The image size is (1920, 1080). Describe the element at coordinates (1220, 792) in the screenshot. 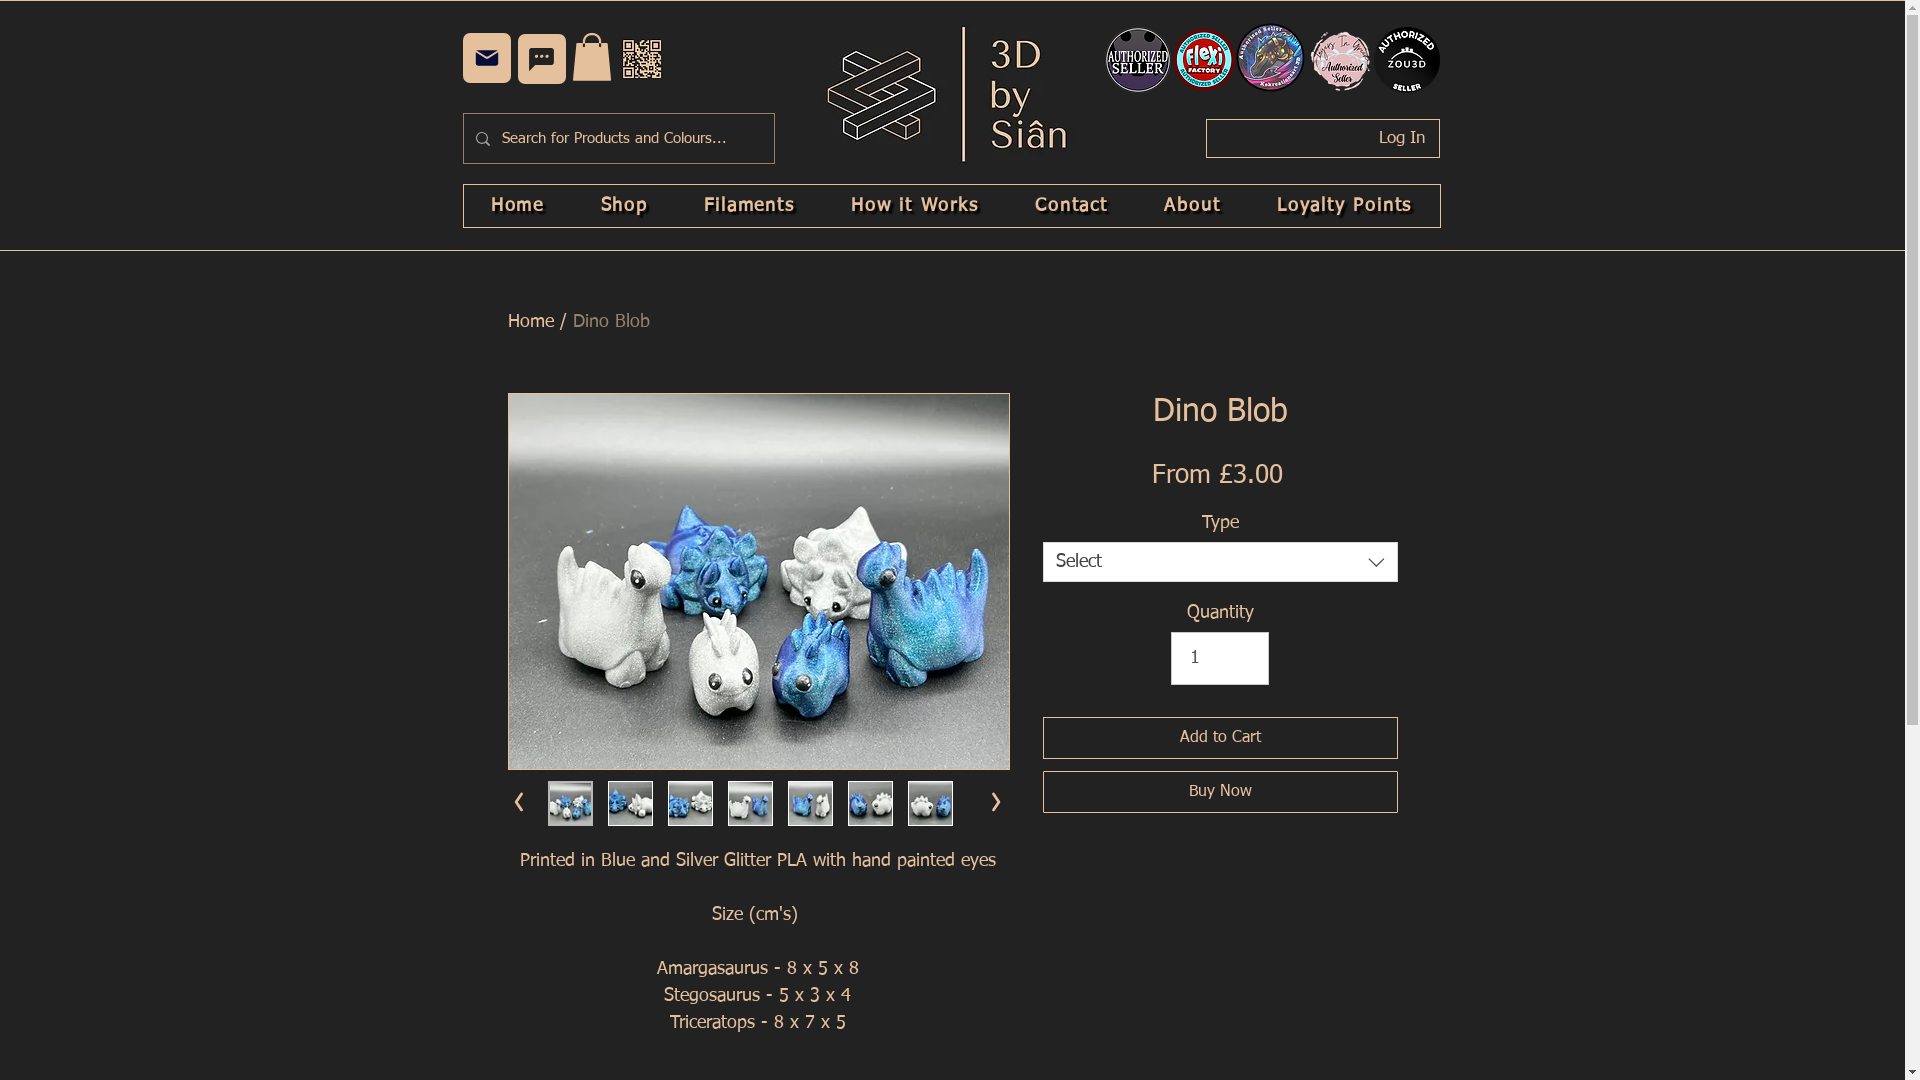

I see `Buy Now` at that location.